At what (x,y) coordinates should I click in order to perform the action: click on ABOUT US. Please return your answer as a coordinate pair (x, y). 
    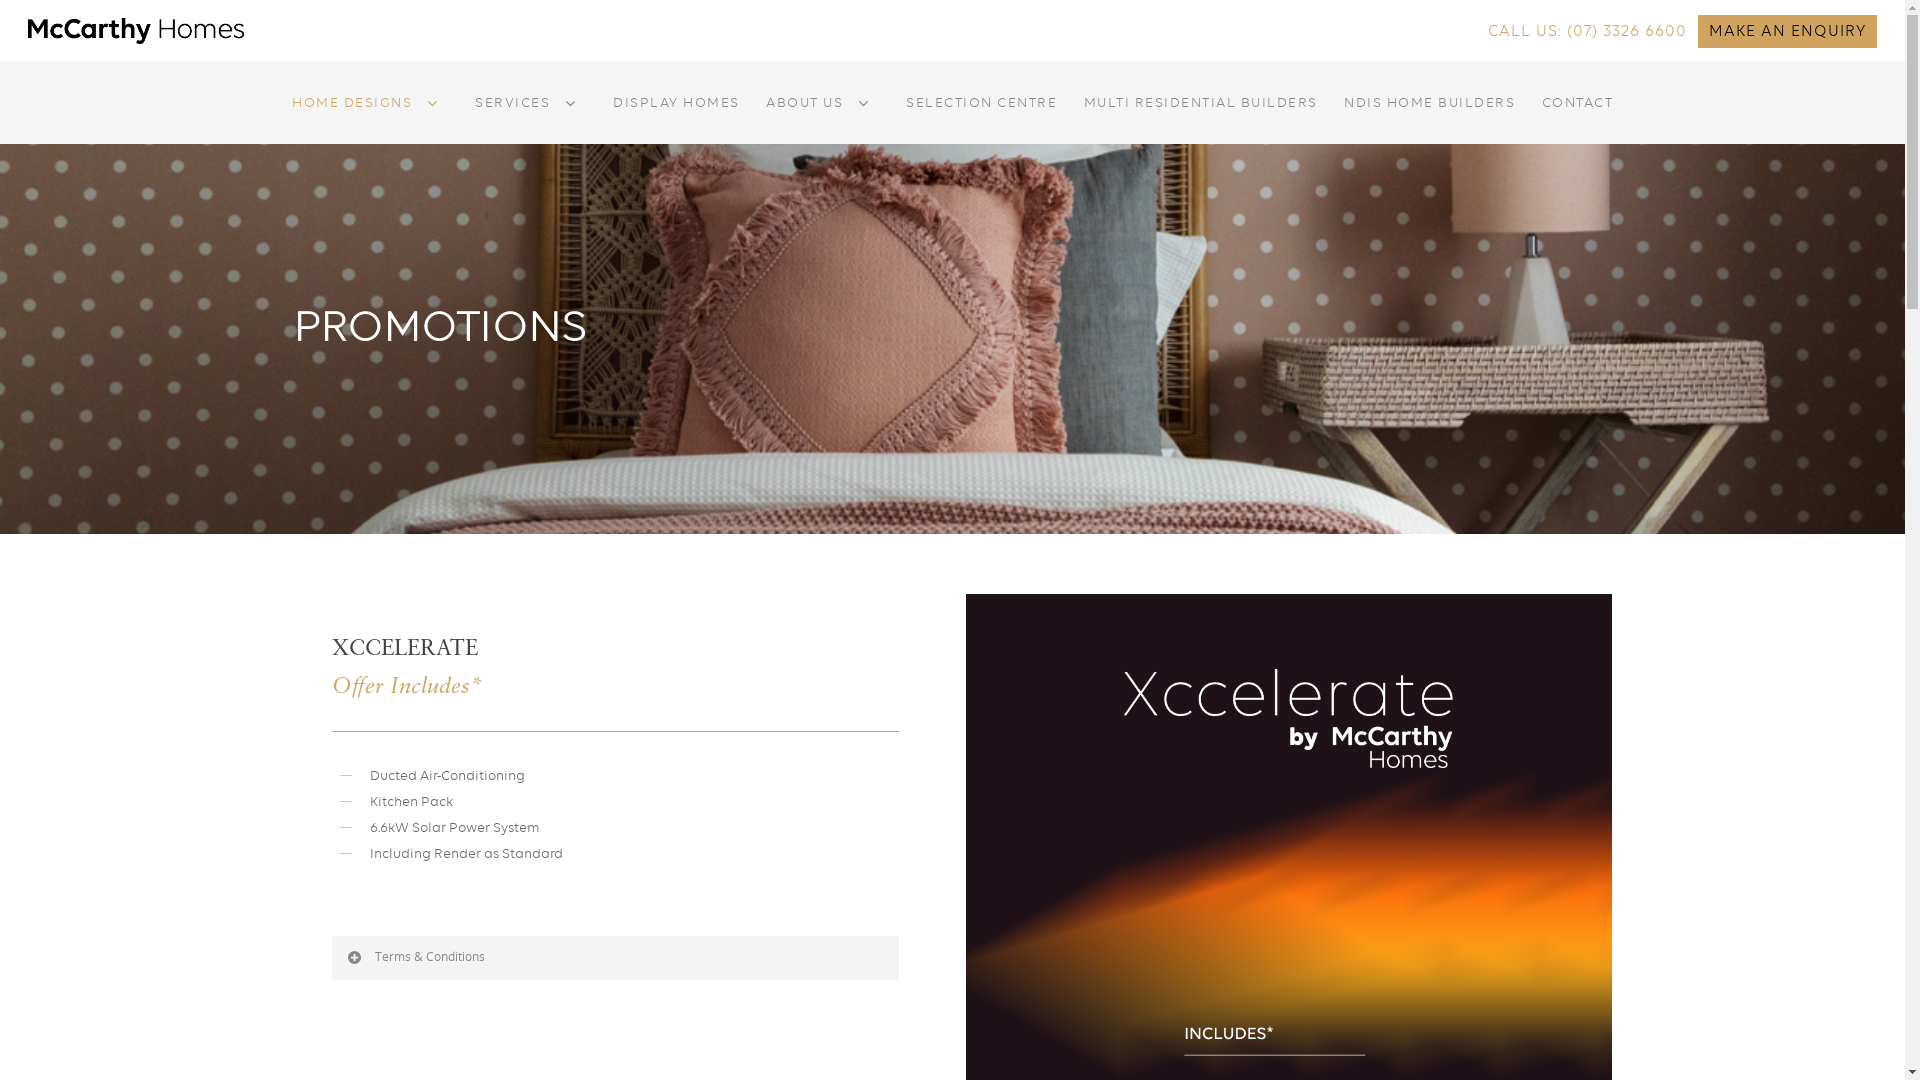
    Looking at the image, I should click on (823, 117).